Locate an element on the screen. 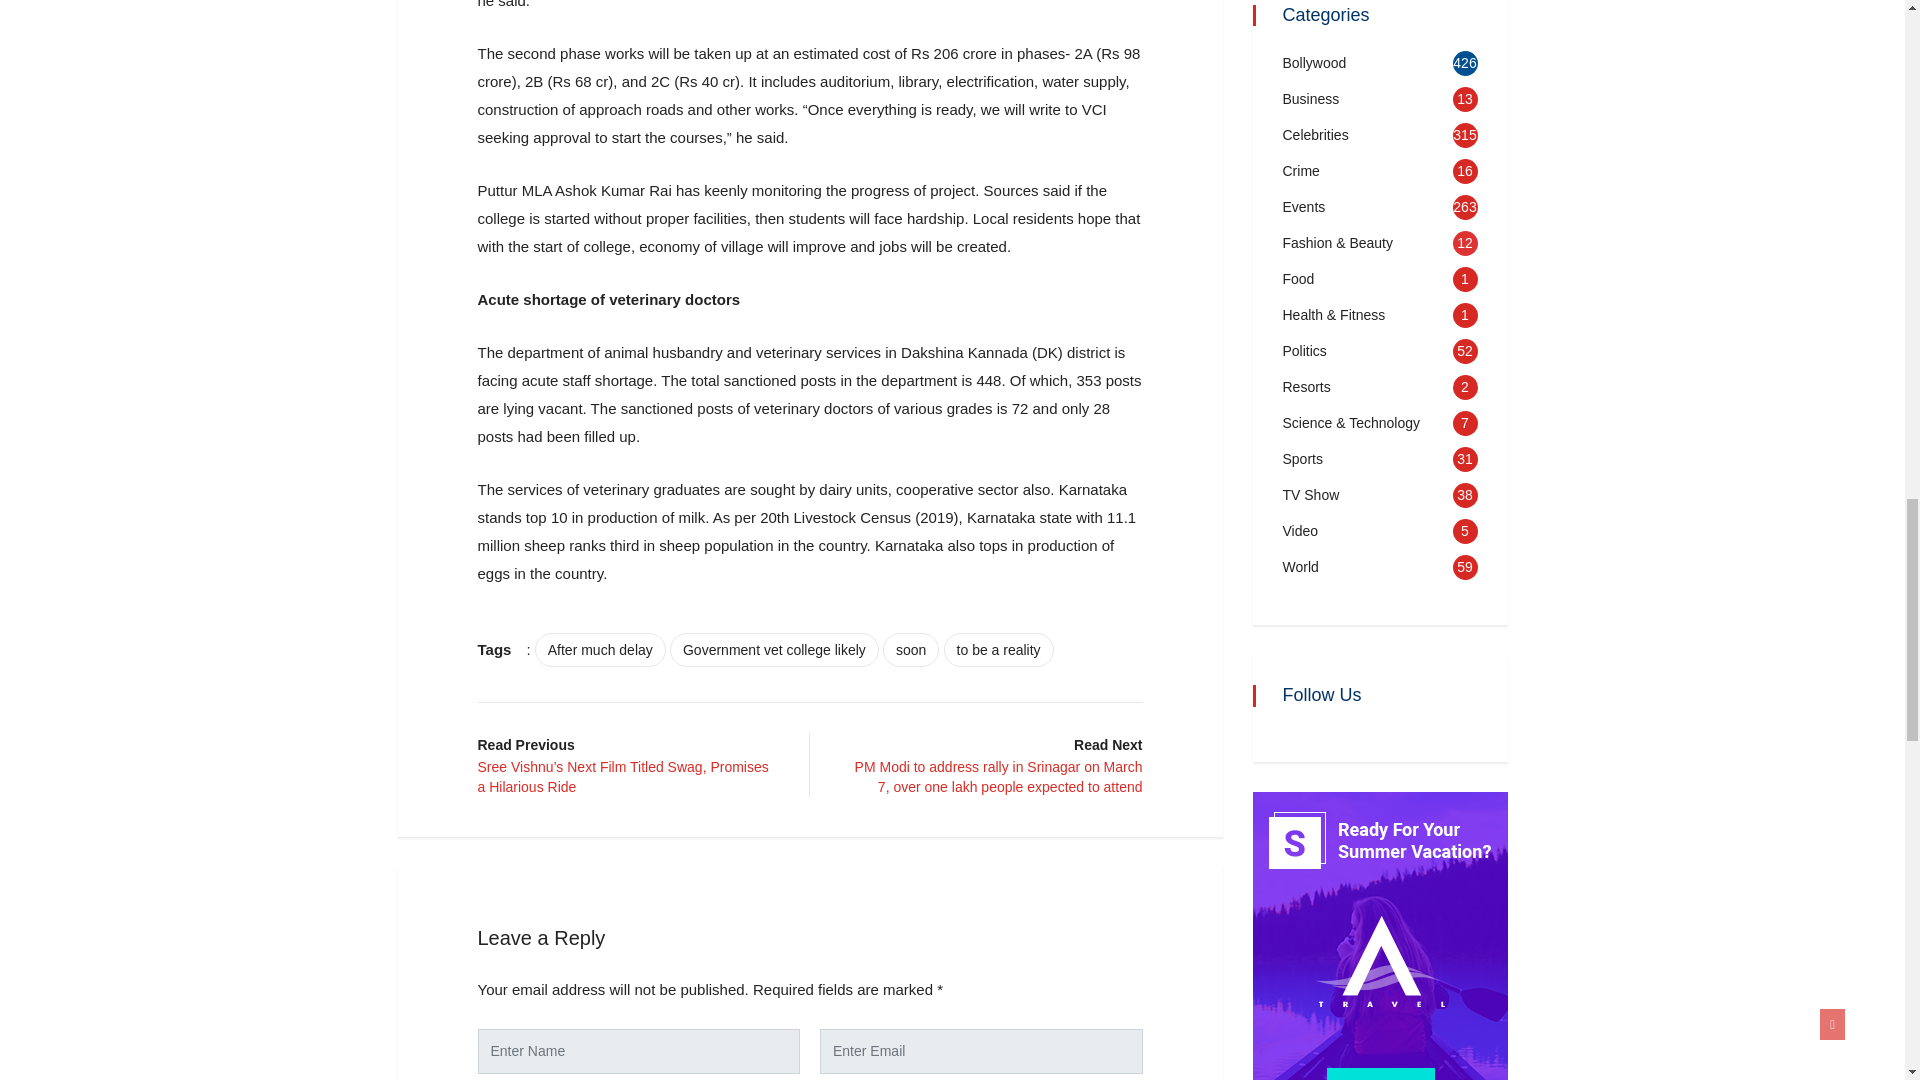 The image size is (1920, 1080). soon is located at coordinates (910, 650).